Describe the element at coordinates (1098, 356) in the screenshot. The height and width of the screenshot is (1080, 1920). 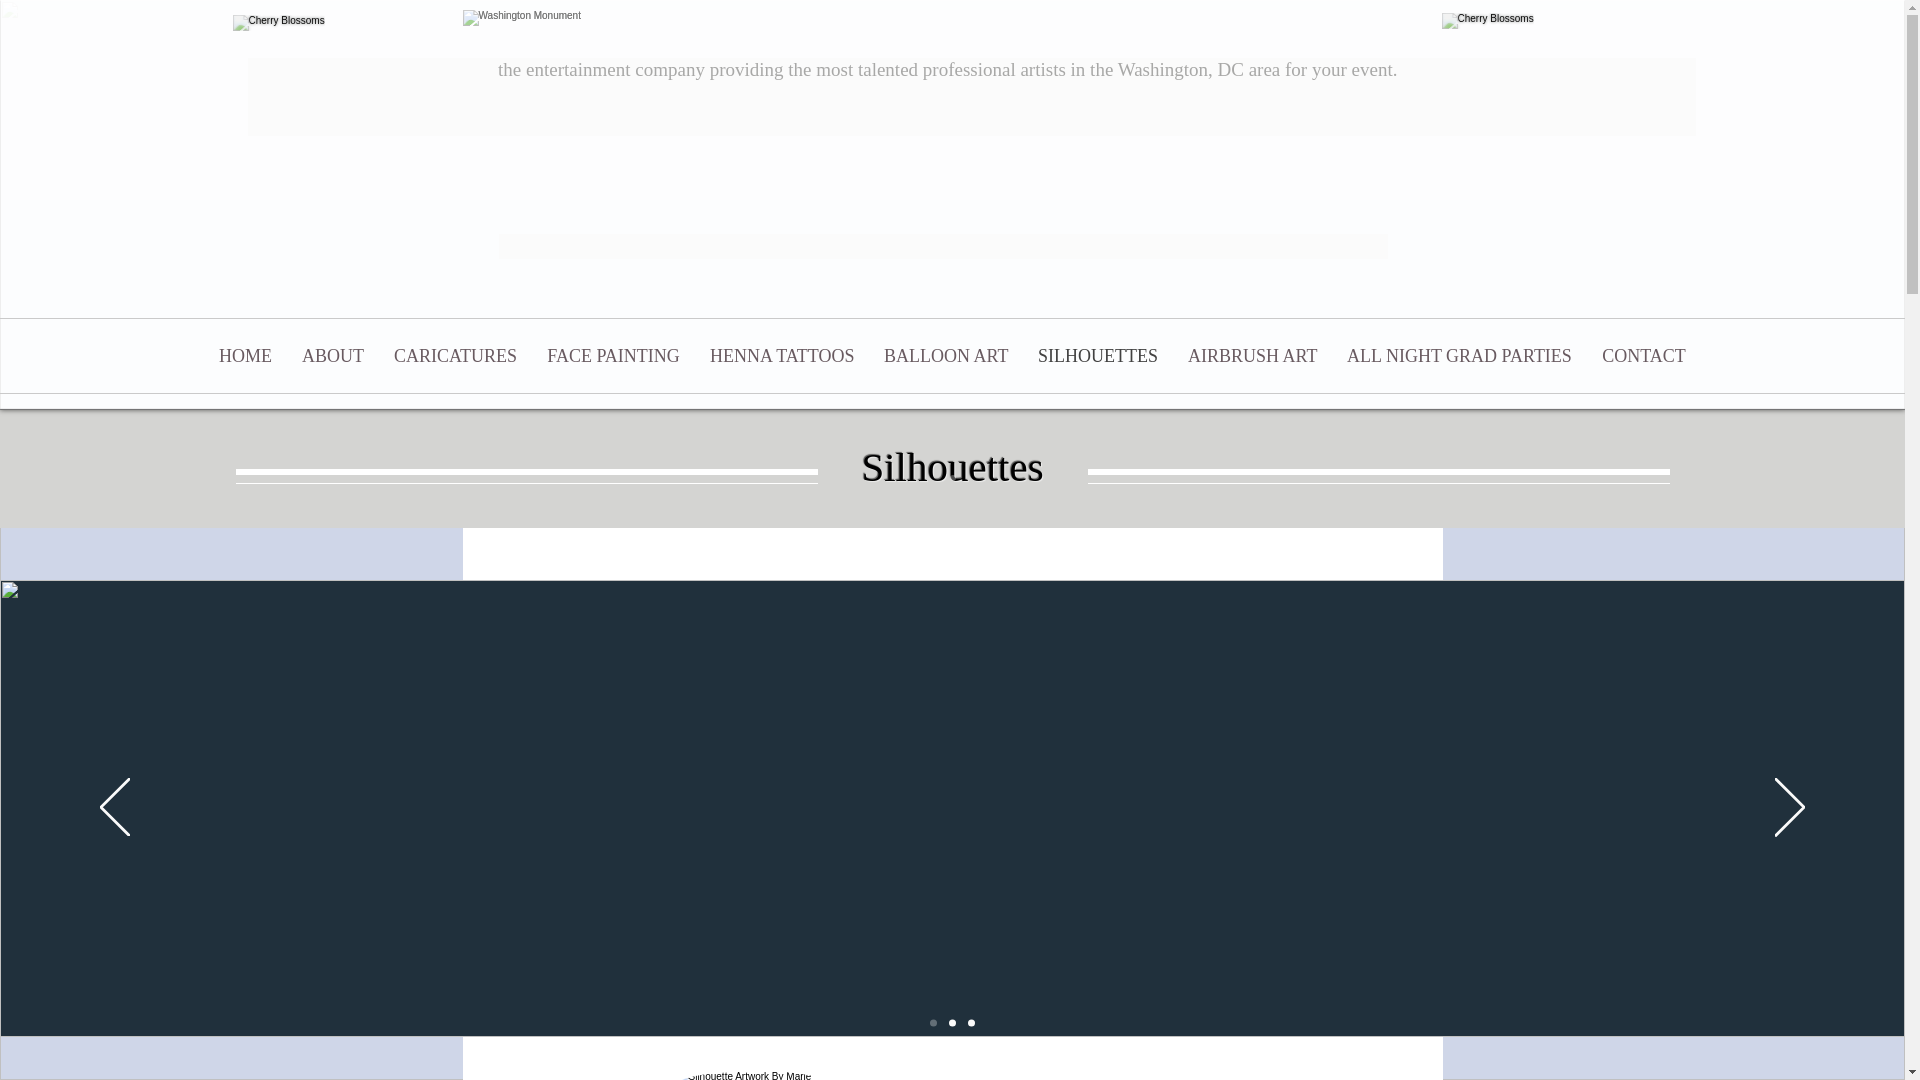
I see `SILHOUETTES` at that location.